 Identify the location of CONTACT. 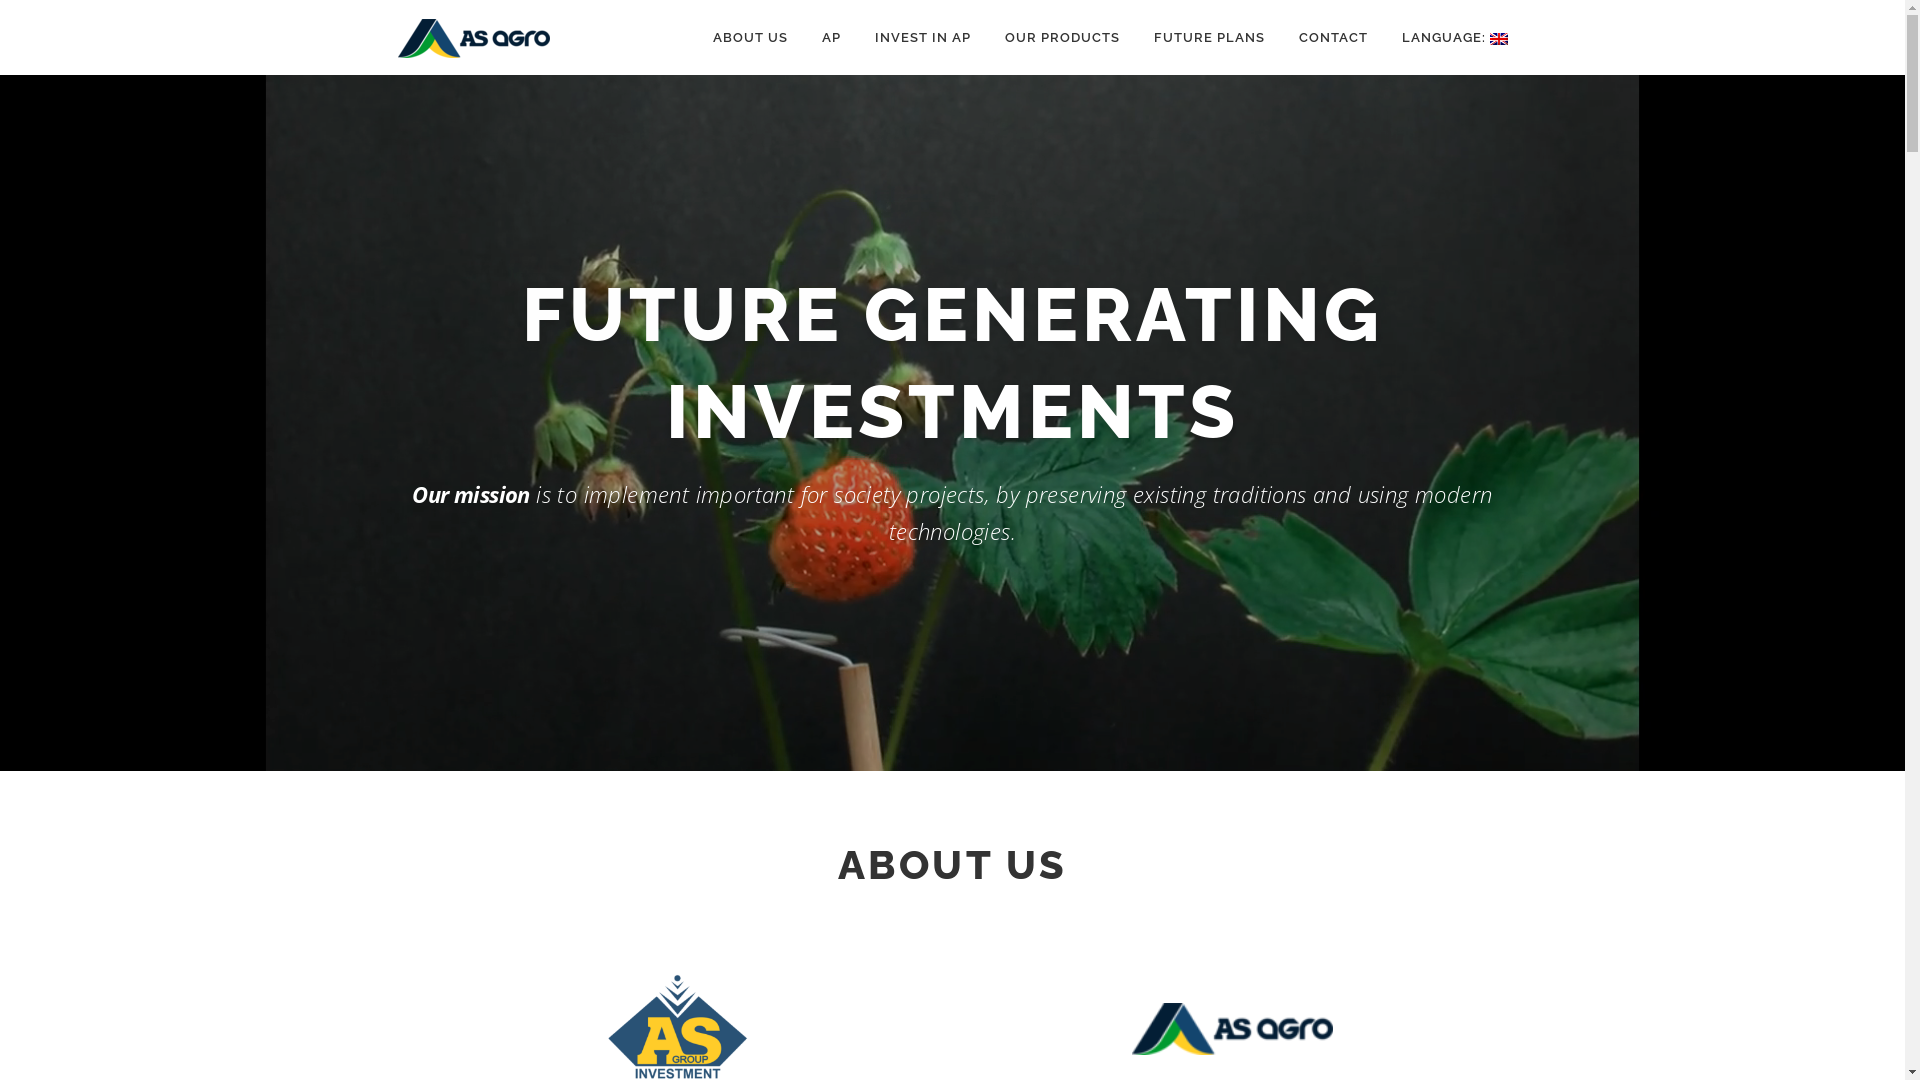
(1334, 38).